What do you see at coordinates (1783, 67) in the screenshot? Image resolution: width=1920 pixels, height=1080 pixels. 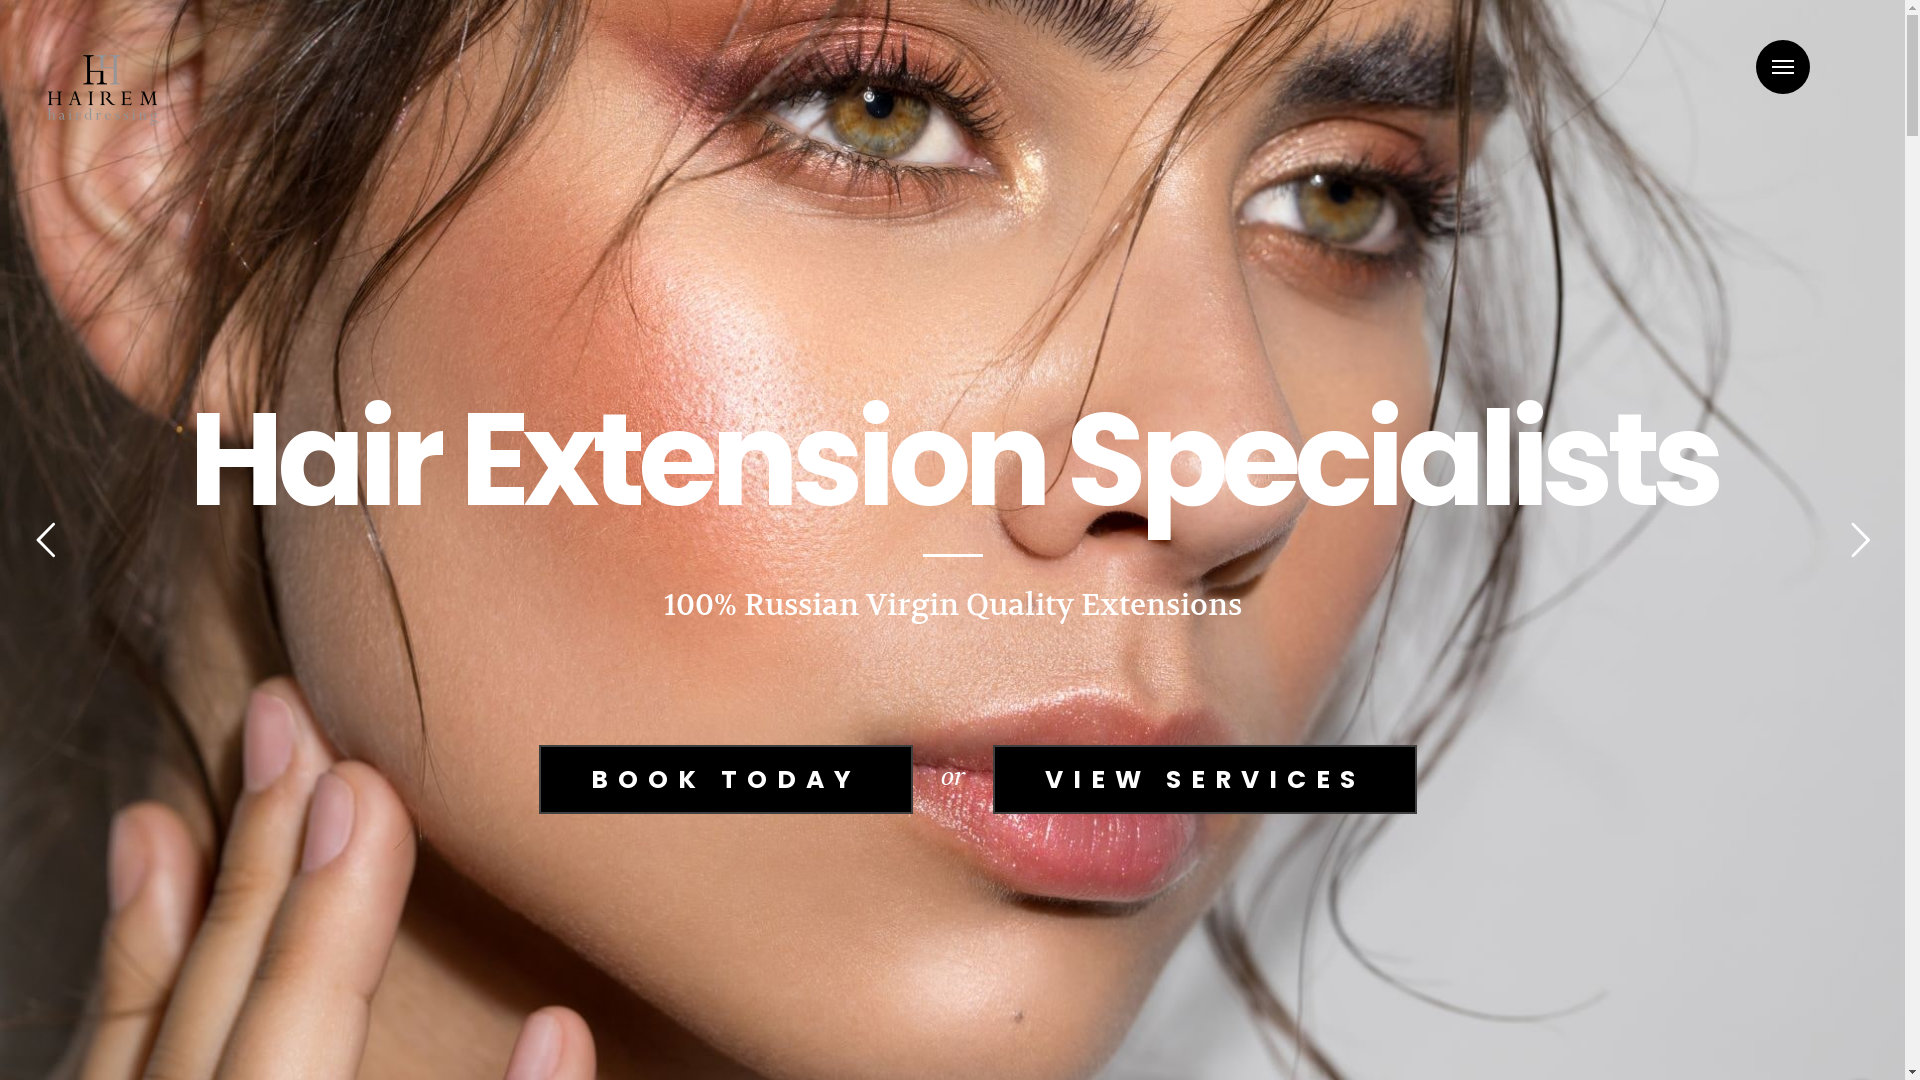 I see `Menu` at bounding box center [1783, 67].